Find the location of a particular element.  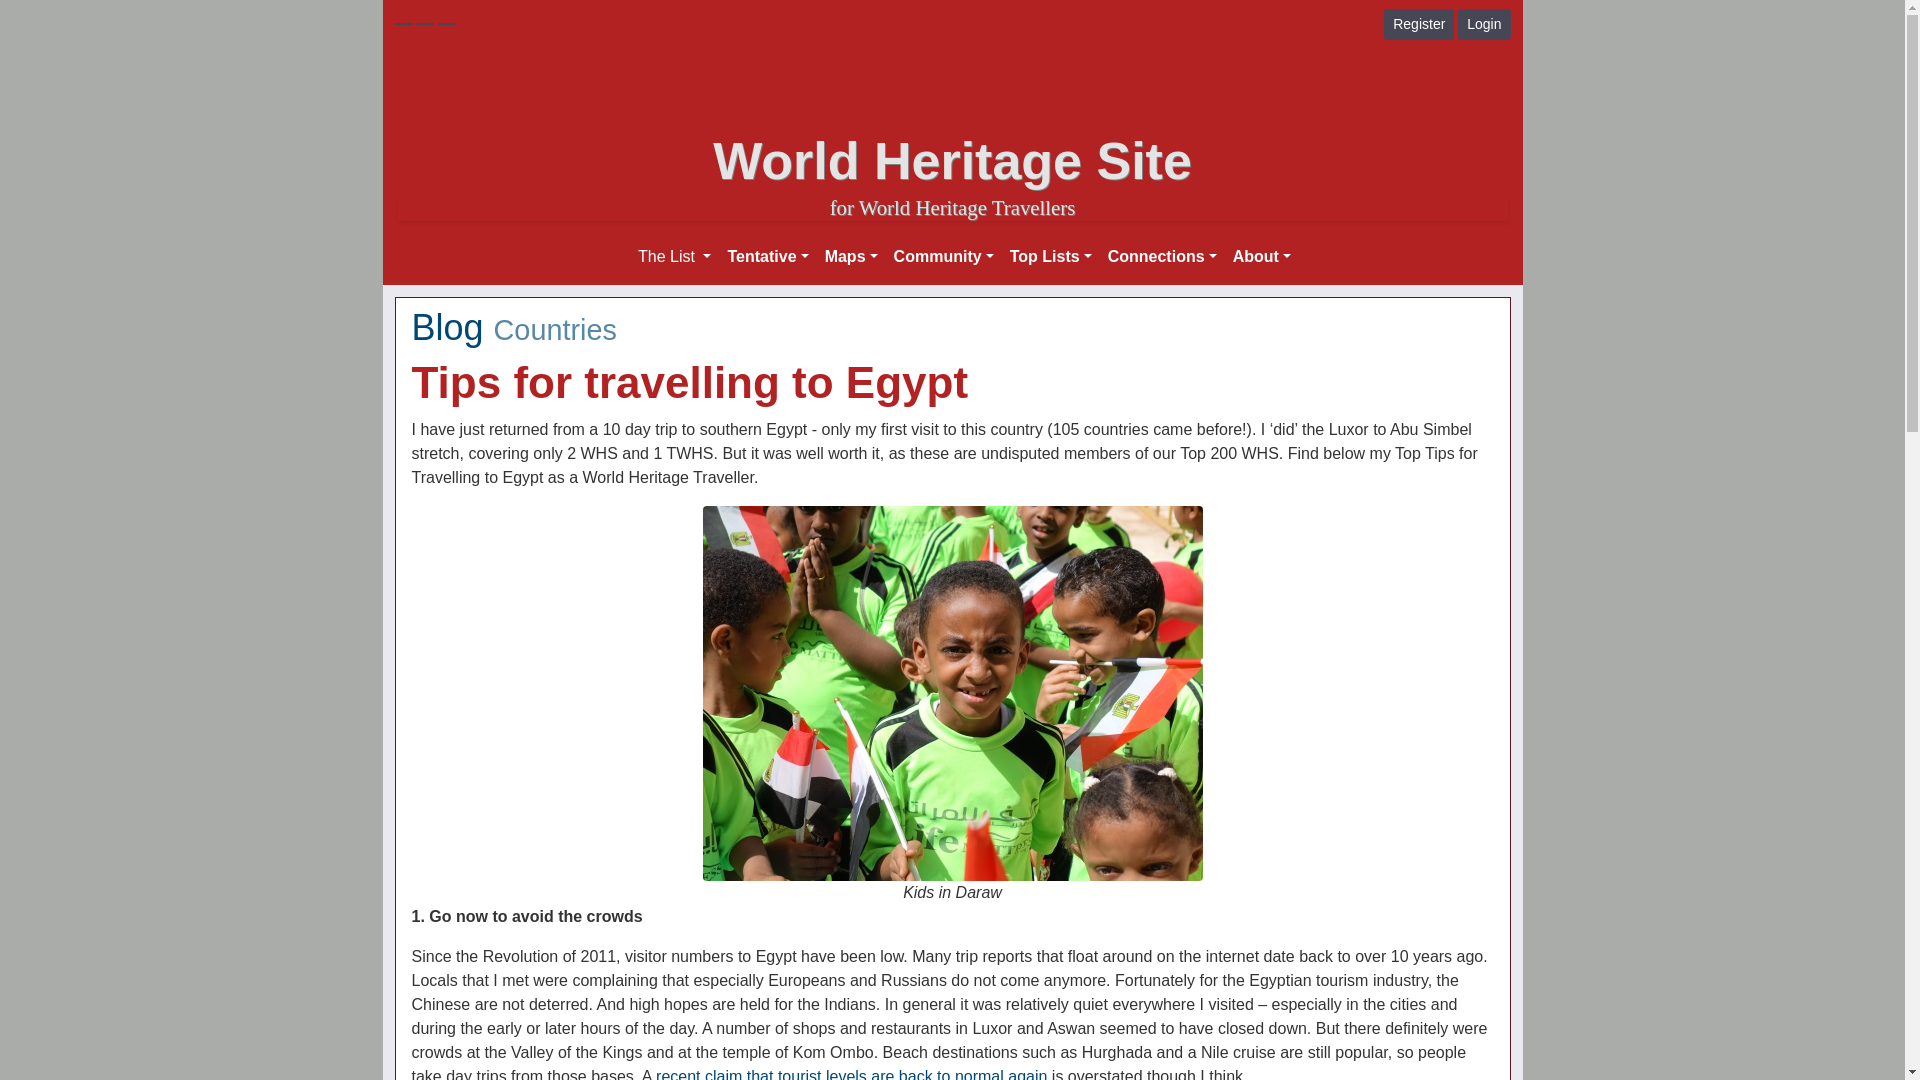

The List is located at coordinates (674, 256).